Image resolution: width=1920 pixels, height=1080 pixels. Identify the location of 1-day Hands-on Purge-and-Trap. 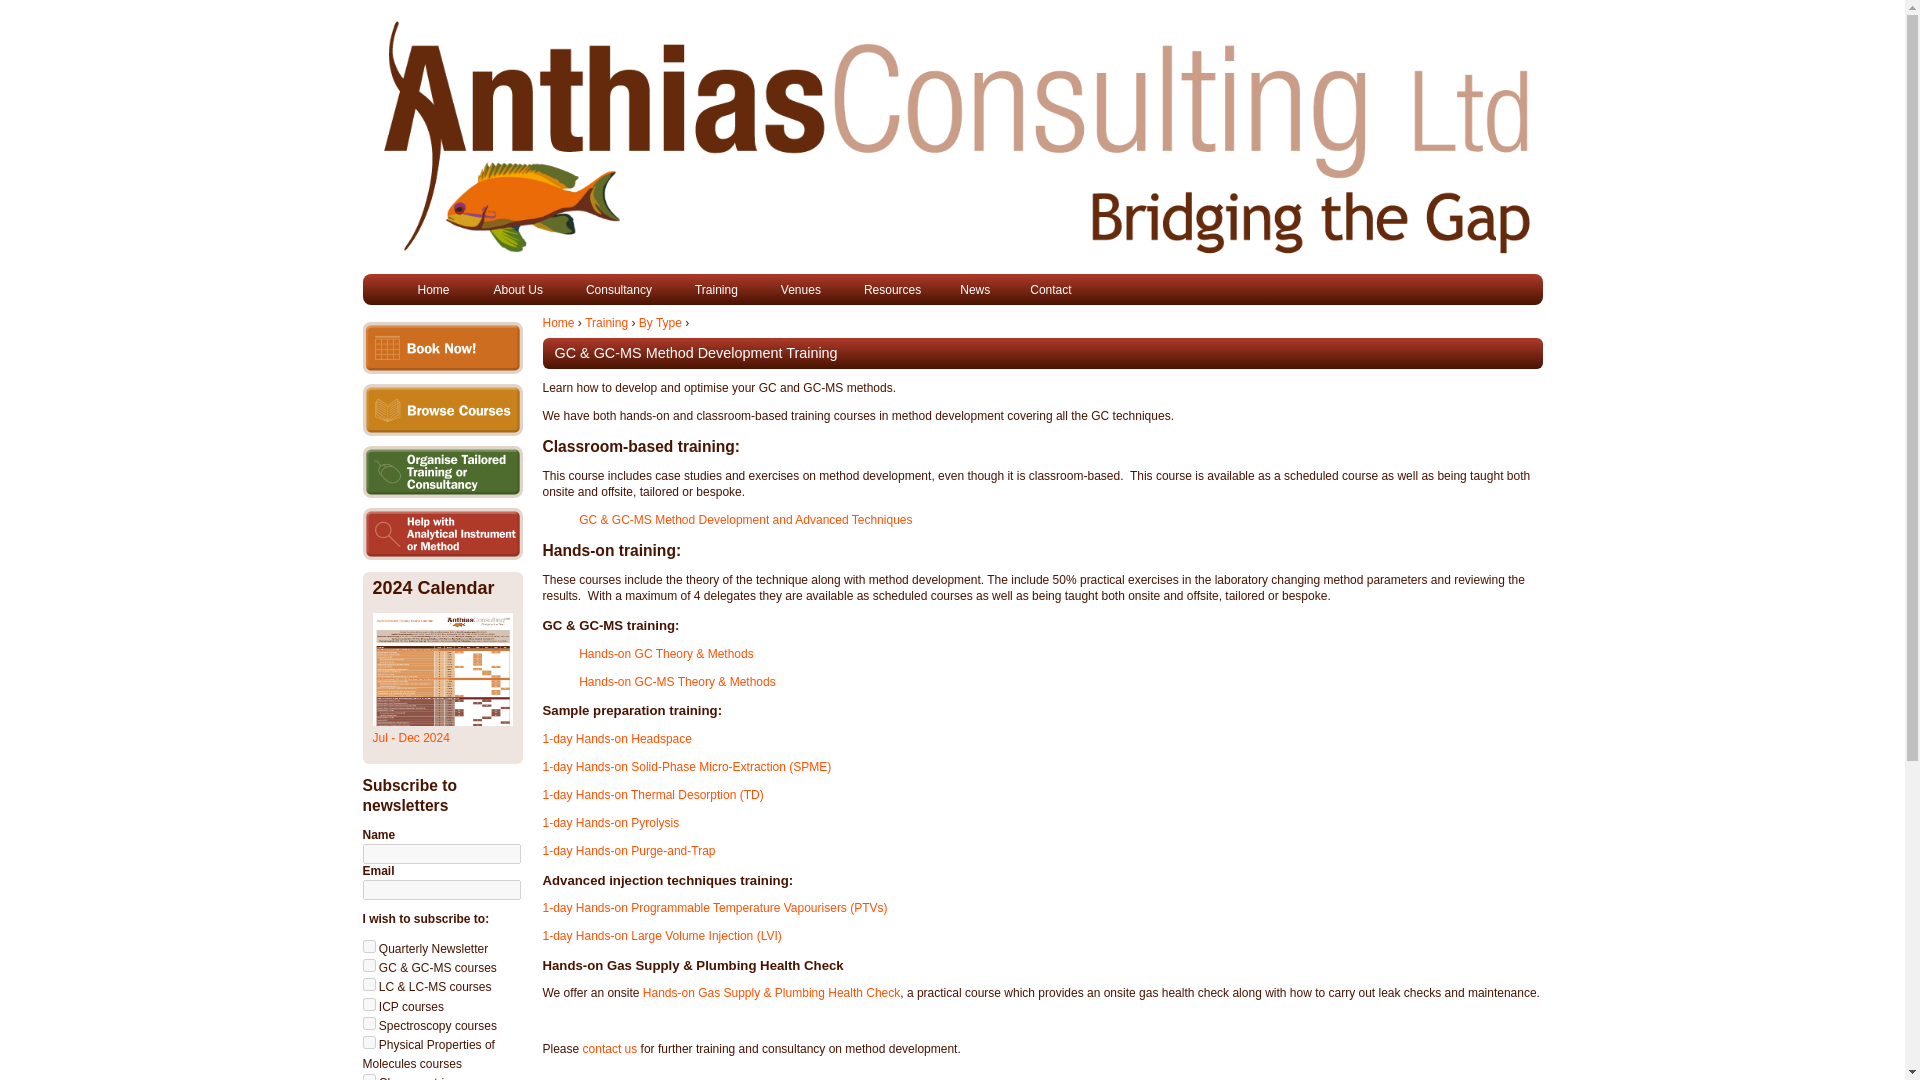
(628, 850).